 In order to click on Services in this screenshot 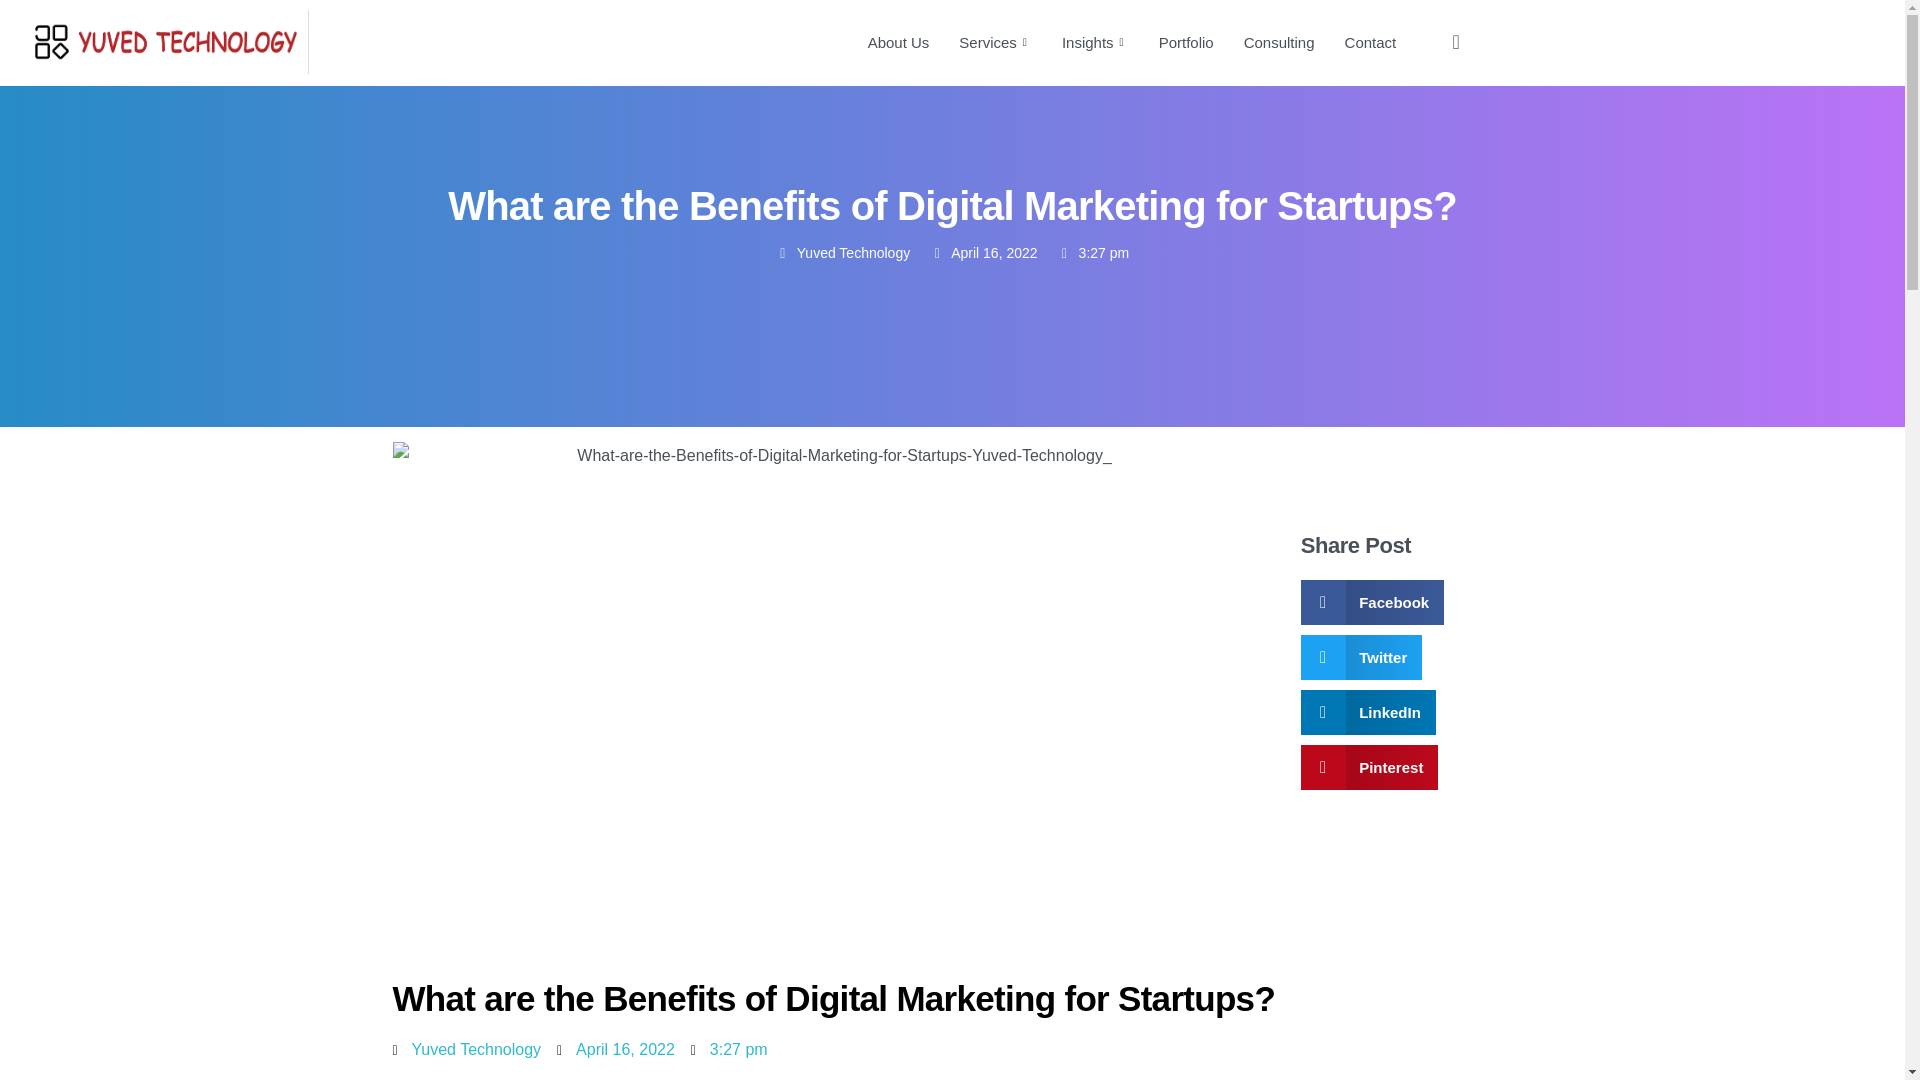, I will do `click(995, 42)`.